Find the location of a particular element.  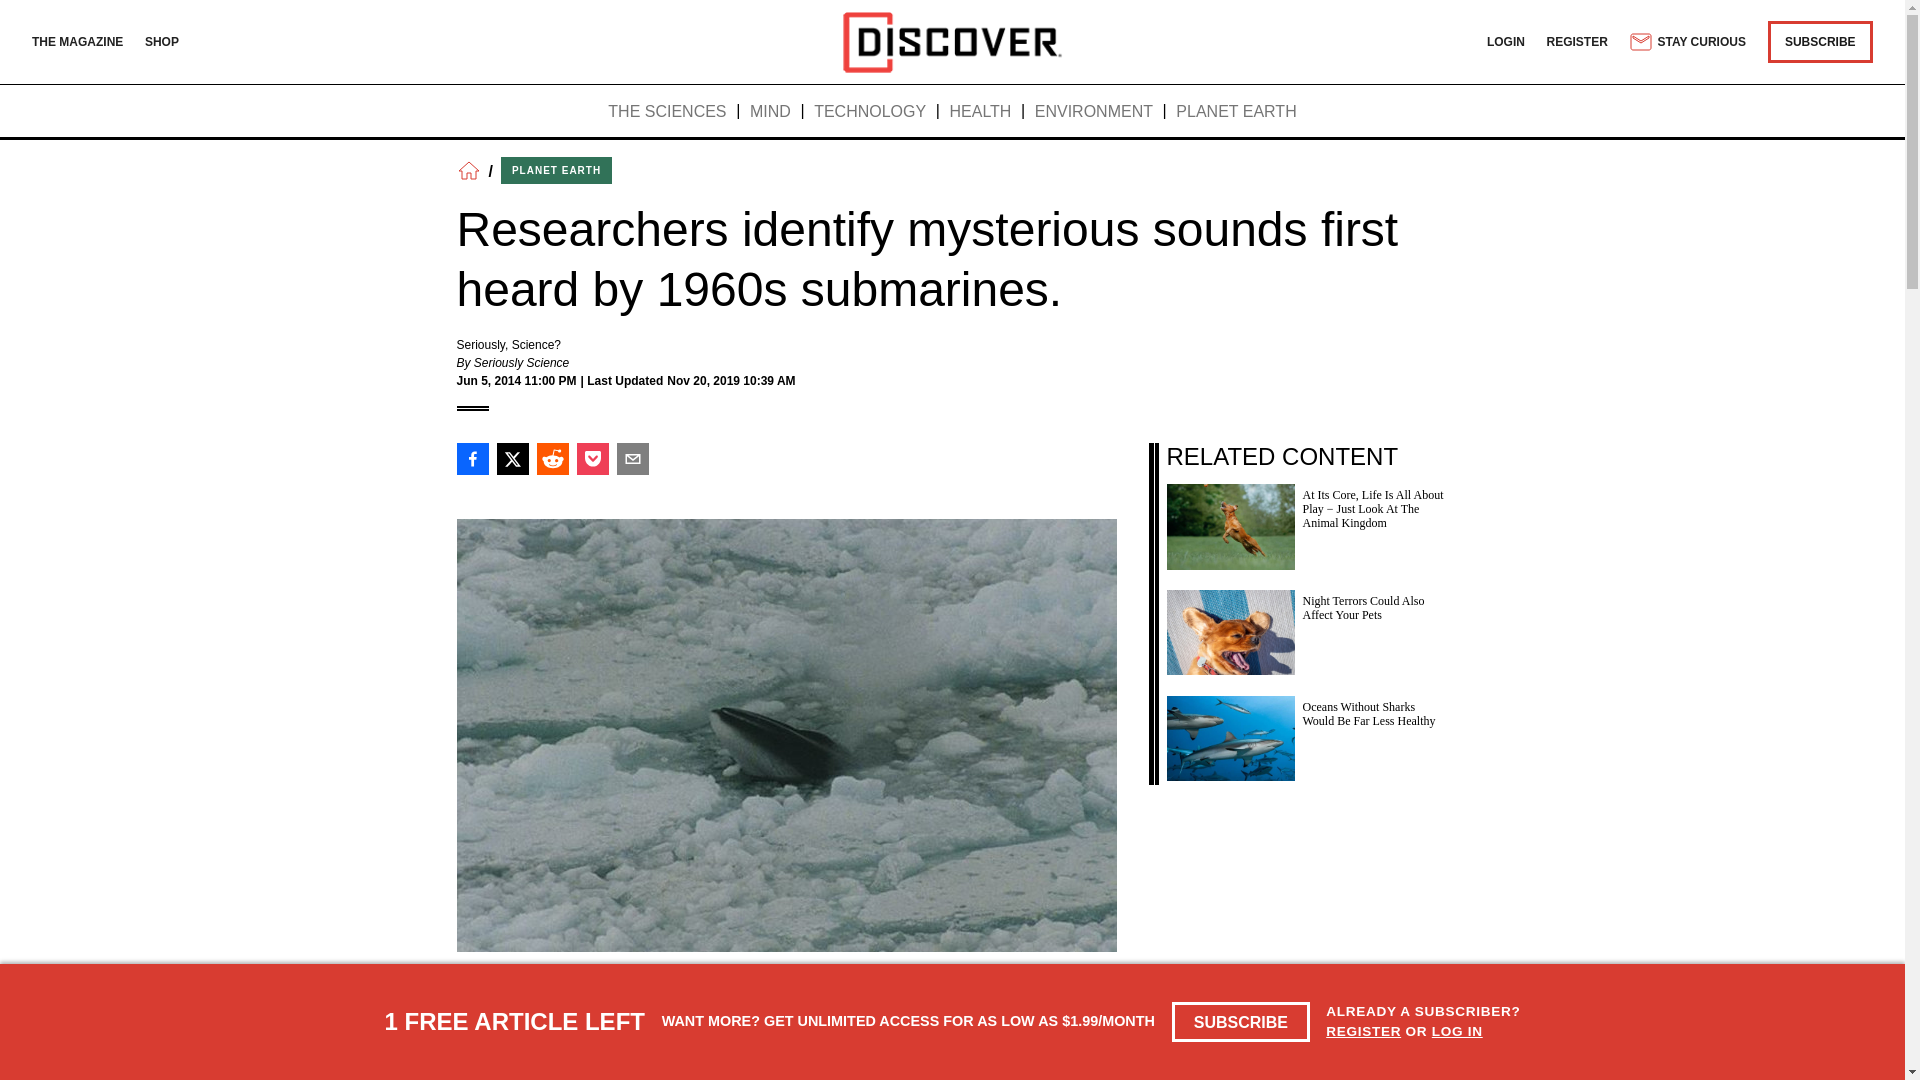

PLANET EARTH is located at coordinates (1236, 112).